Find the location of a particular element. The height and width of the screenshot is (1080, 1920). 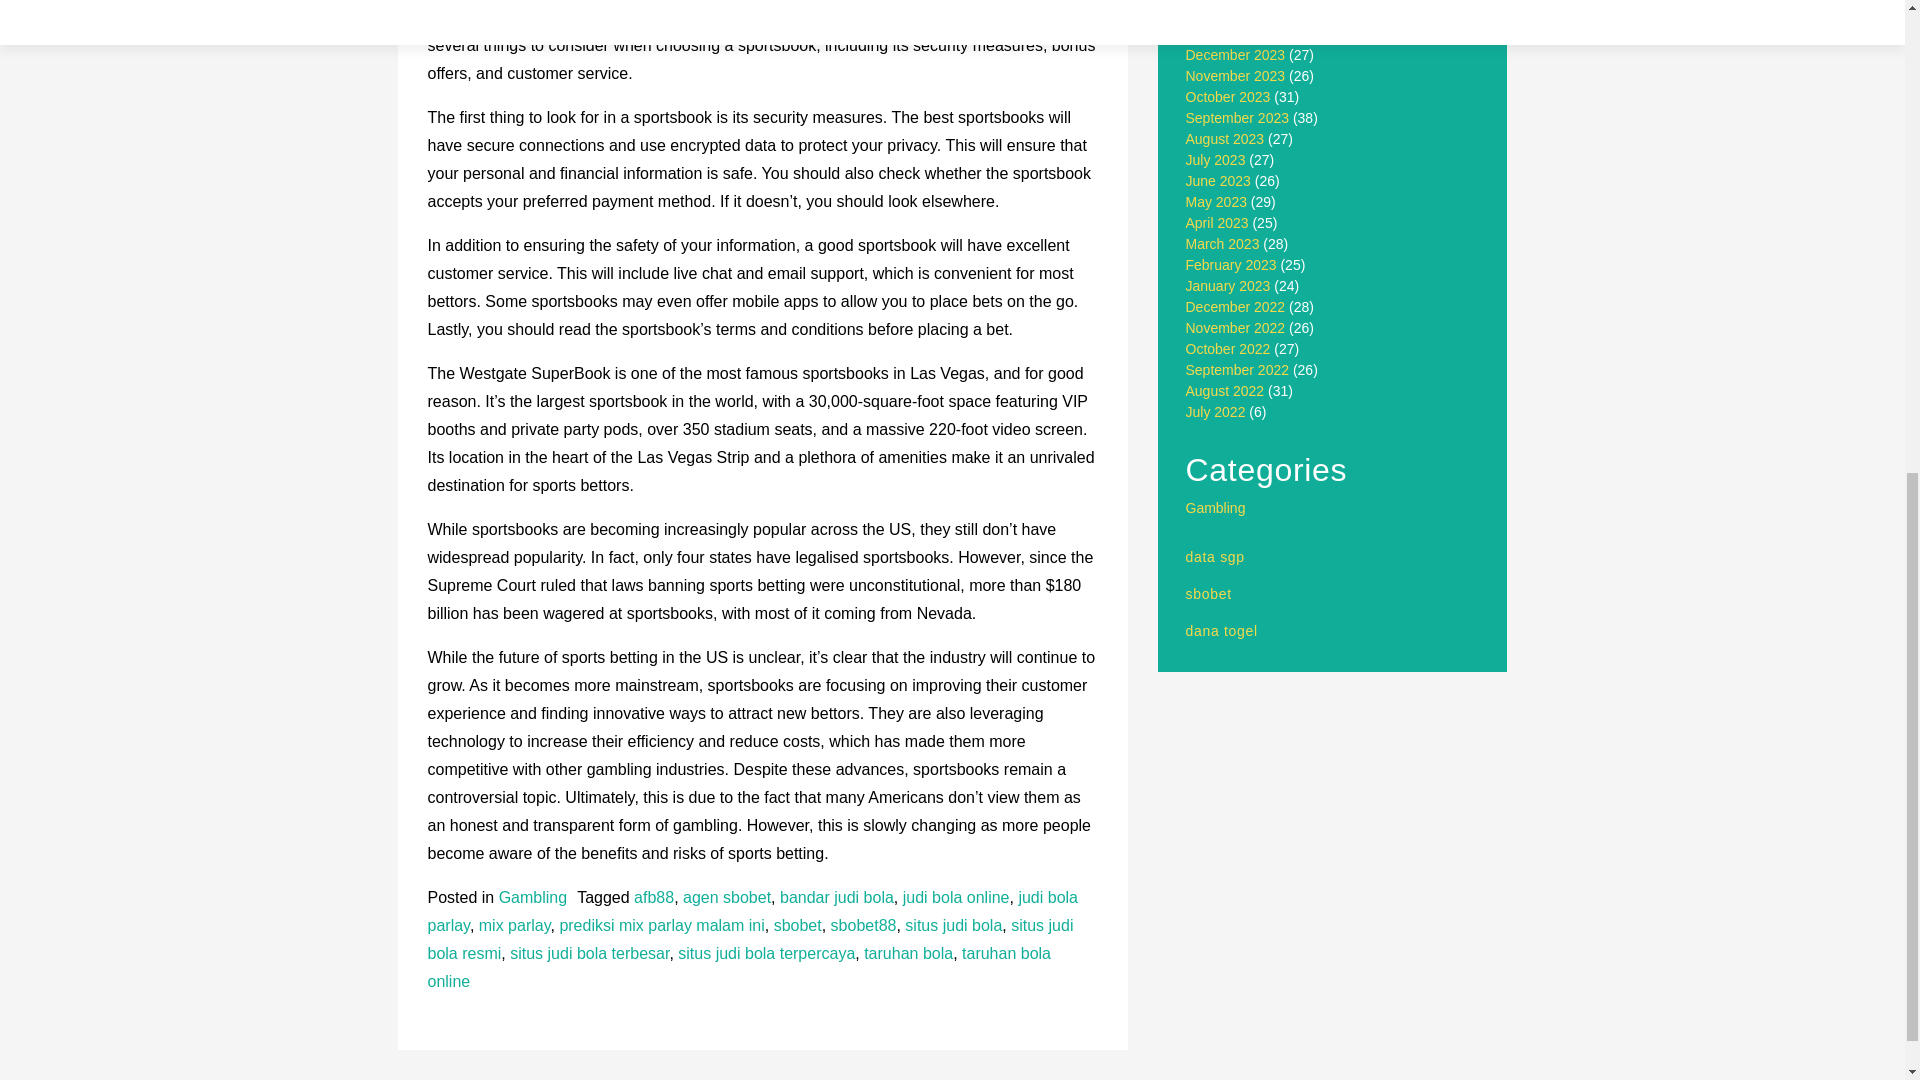

mix parlay is located at coordinates (514, 925).